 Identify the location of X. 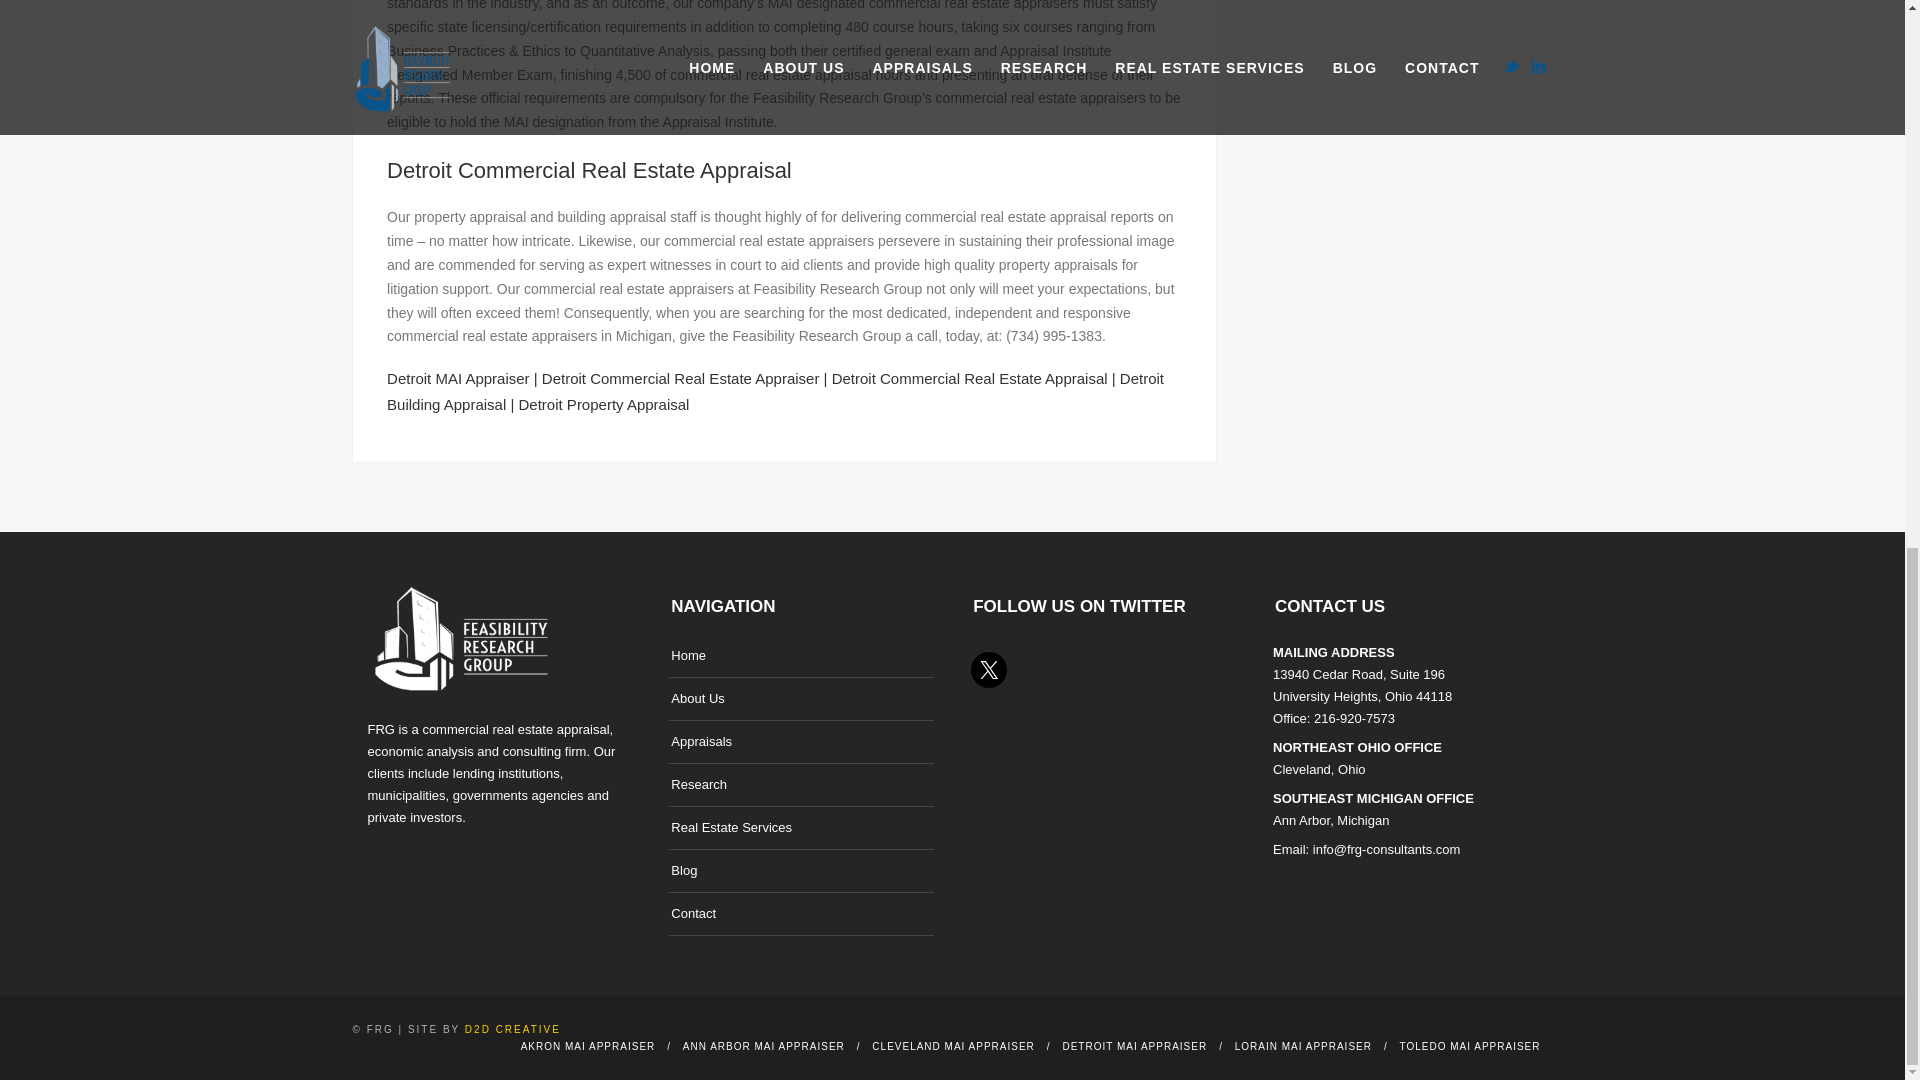
(988, 670).